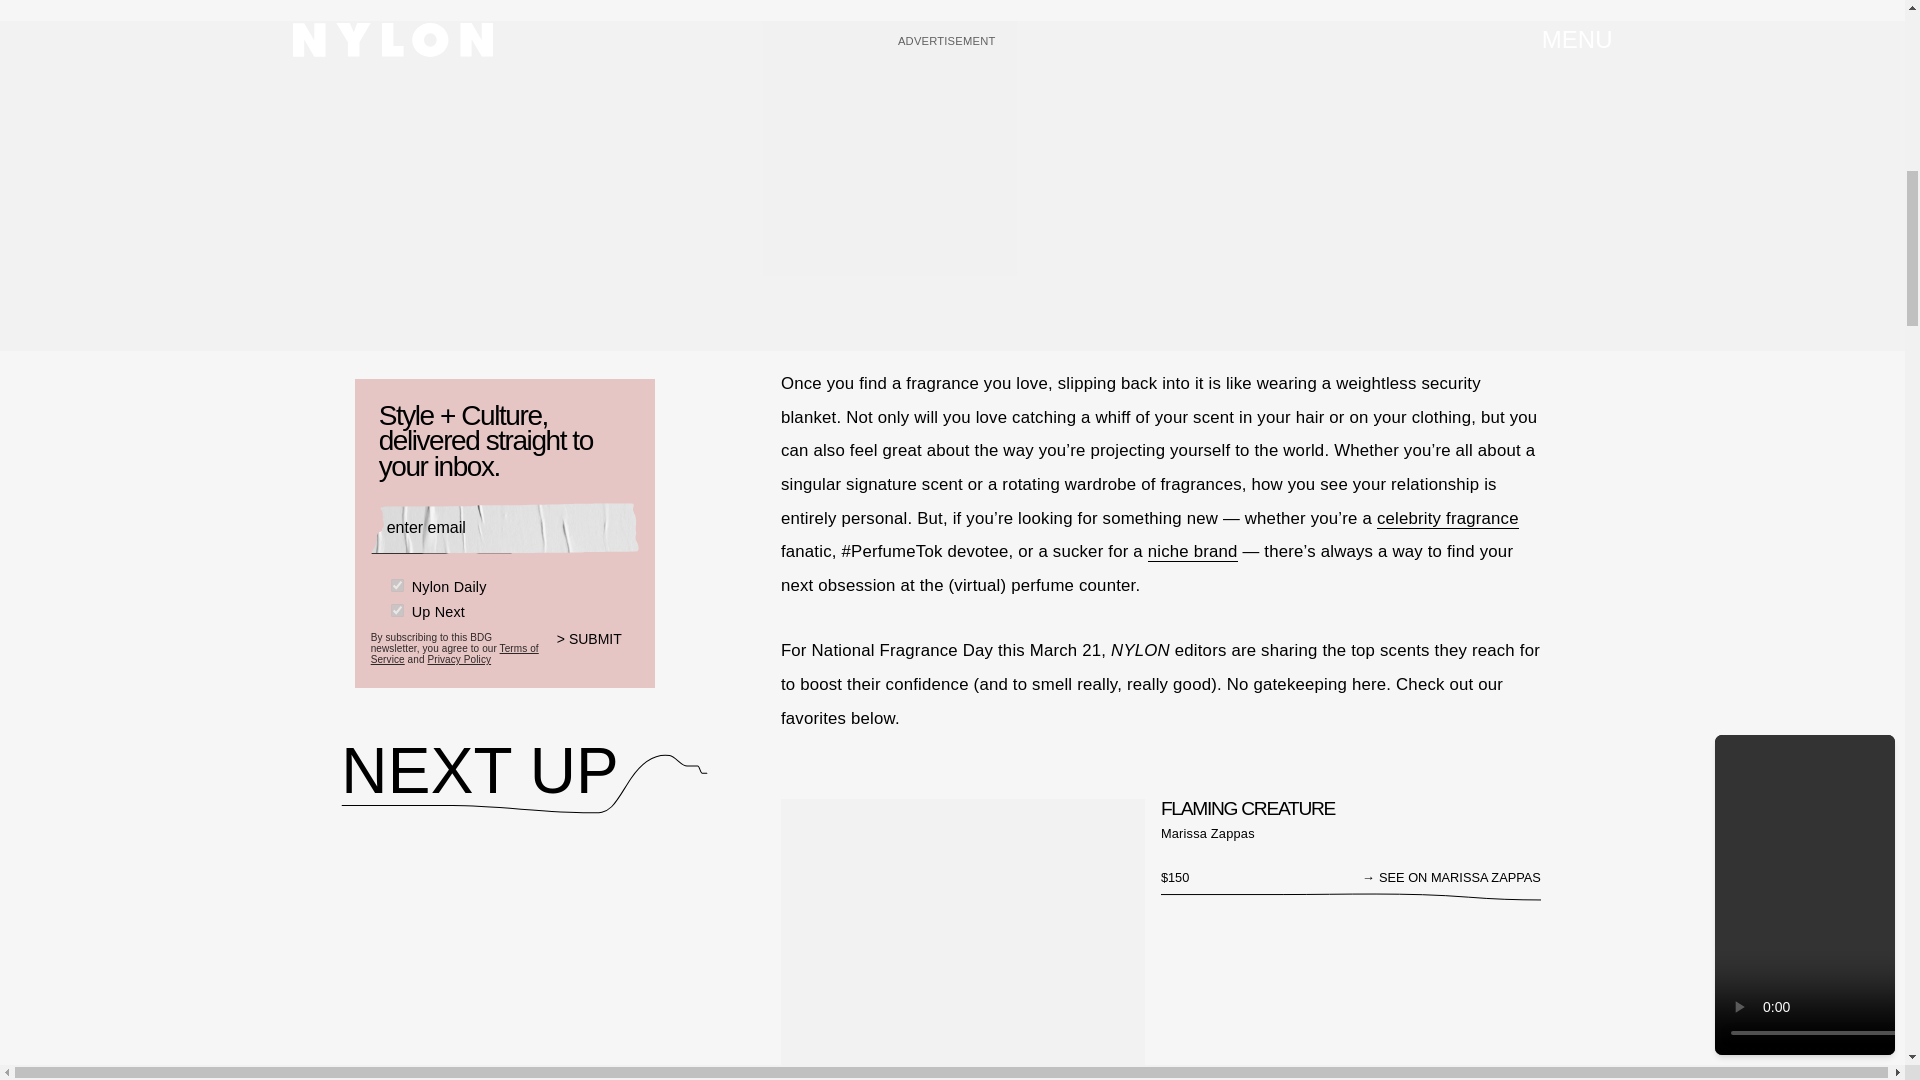 The image size is (1920, 1080). I want to click on celebrity fragrance, so click(1447, 518).